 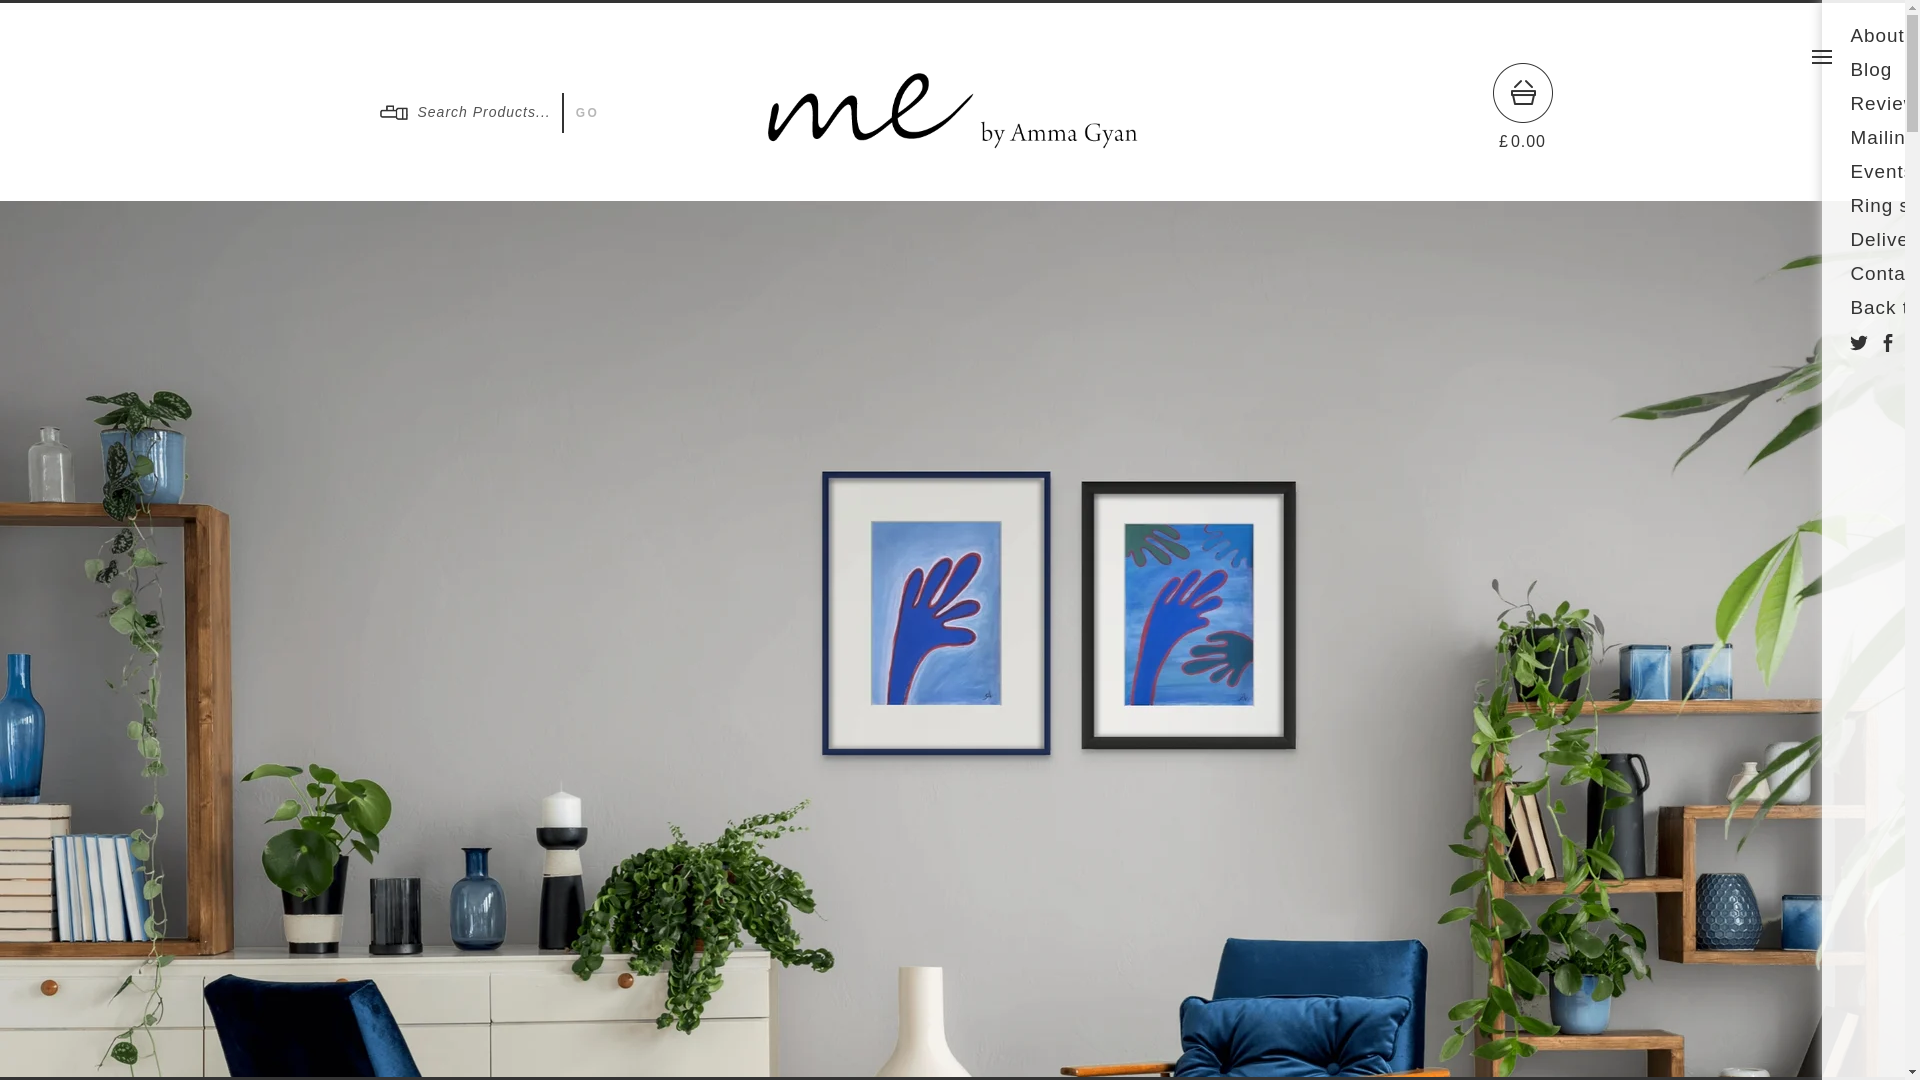 I want to click on GO, so click(x=584, y=112).